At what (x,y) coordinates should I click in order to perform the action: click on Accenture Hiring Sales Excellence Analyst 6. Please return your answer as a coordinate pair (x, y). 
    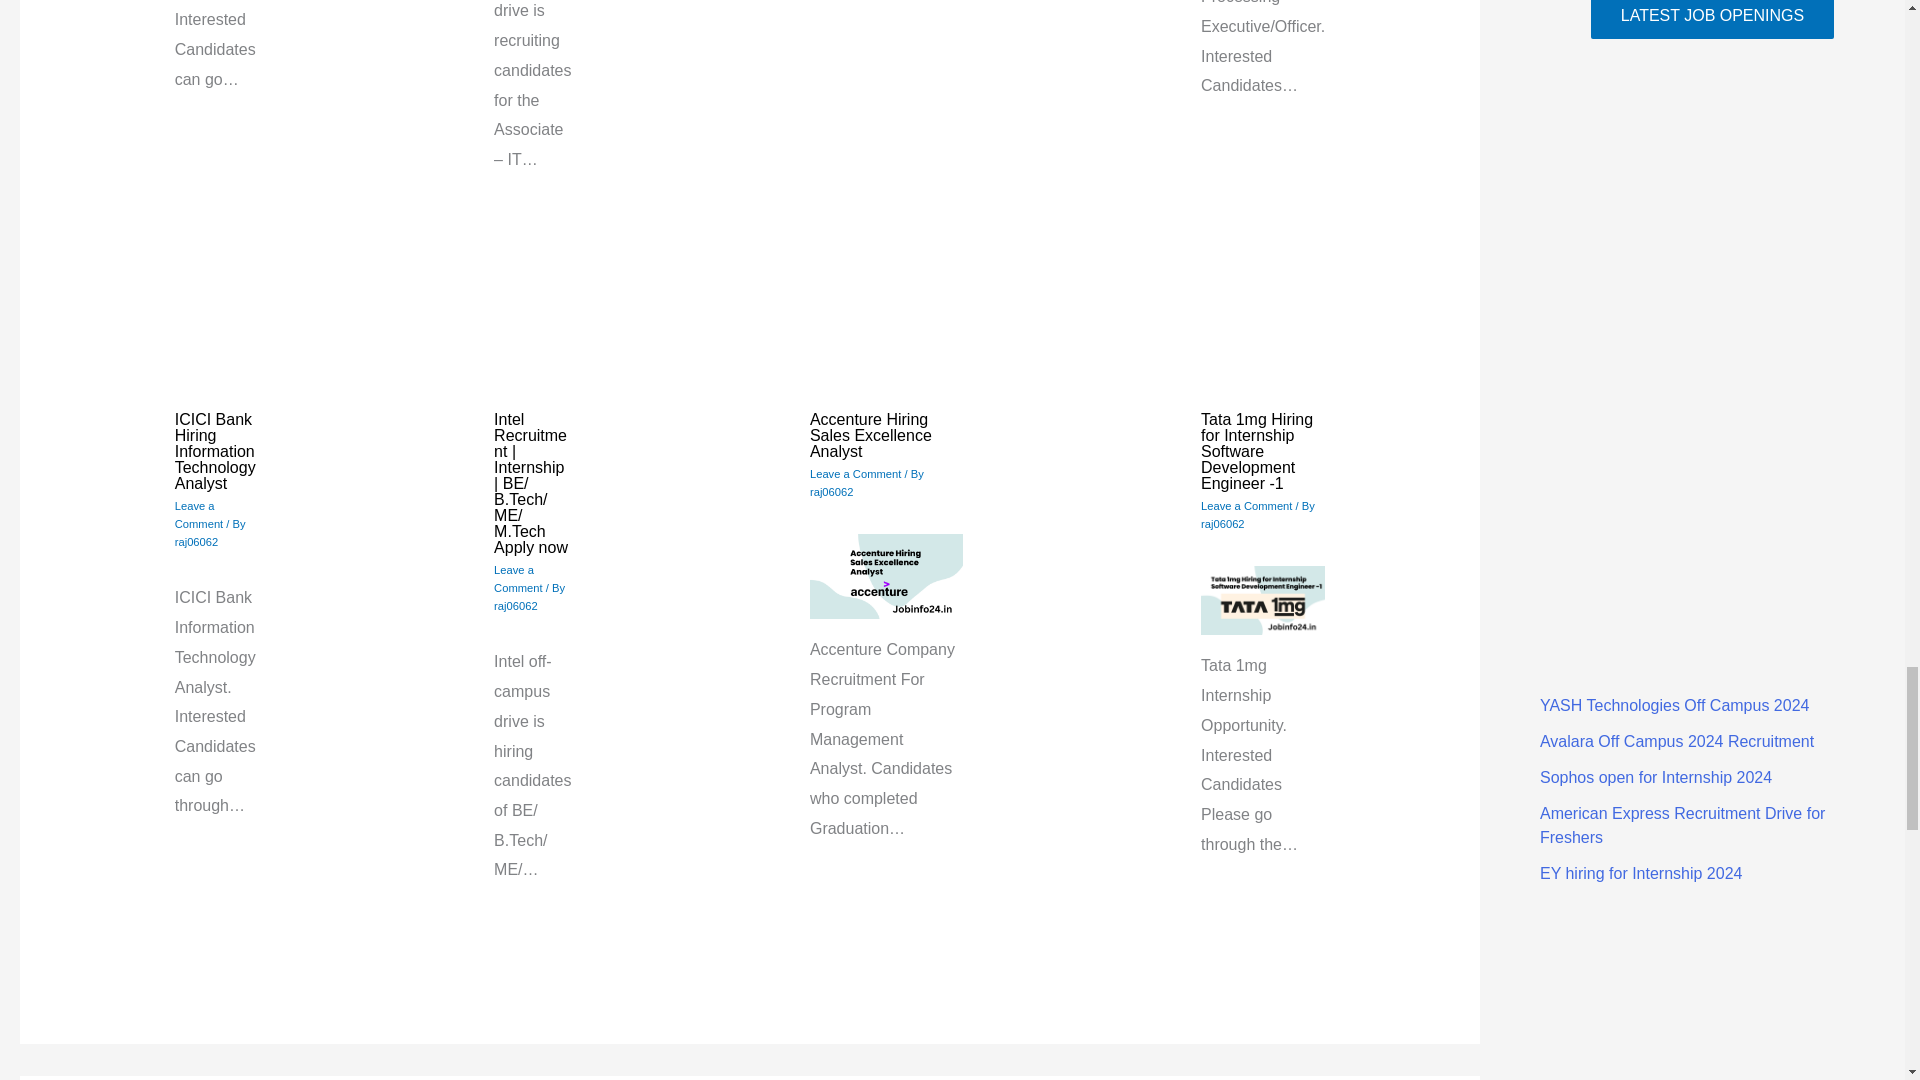
    Looking at the image, I should click on (886, 576).